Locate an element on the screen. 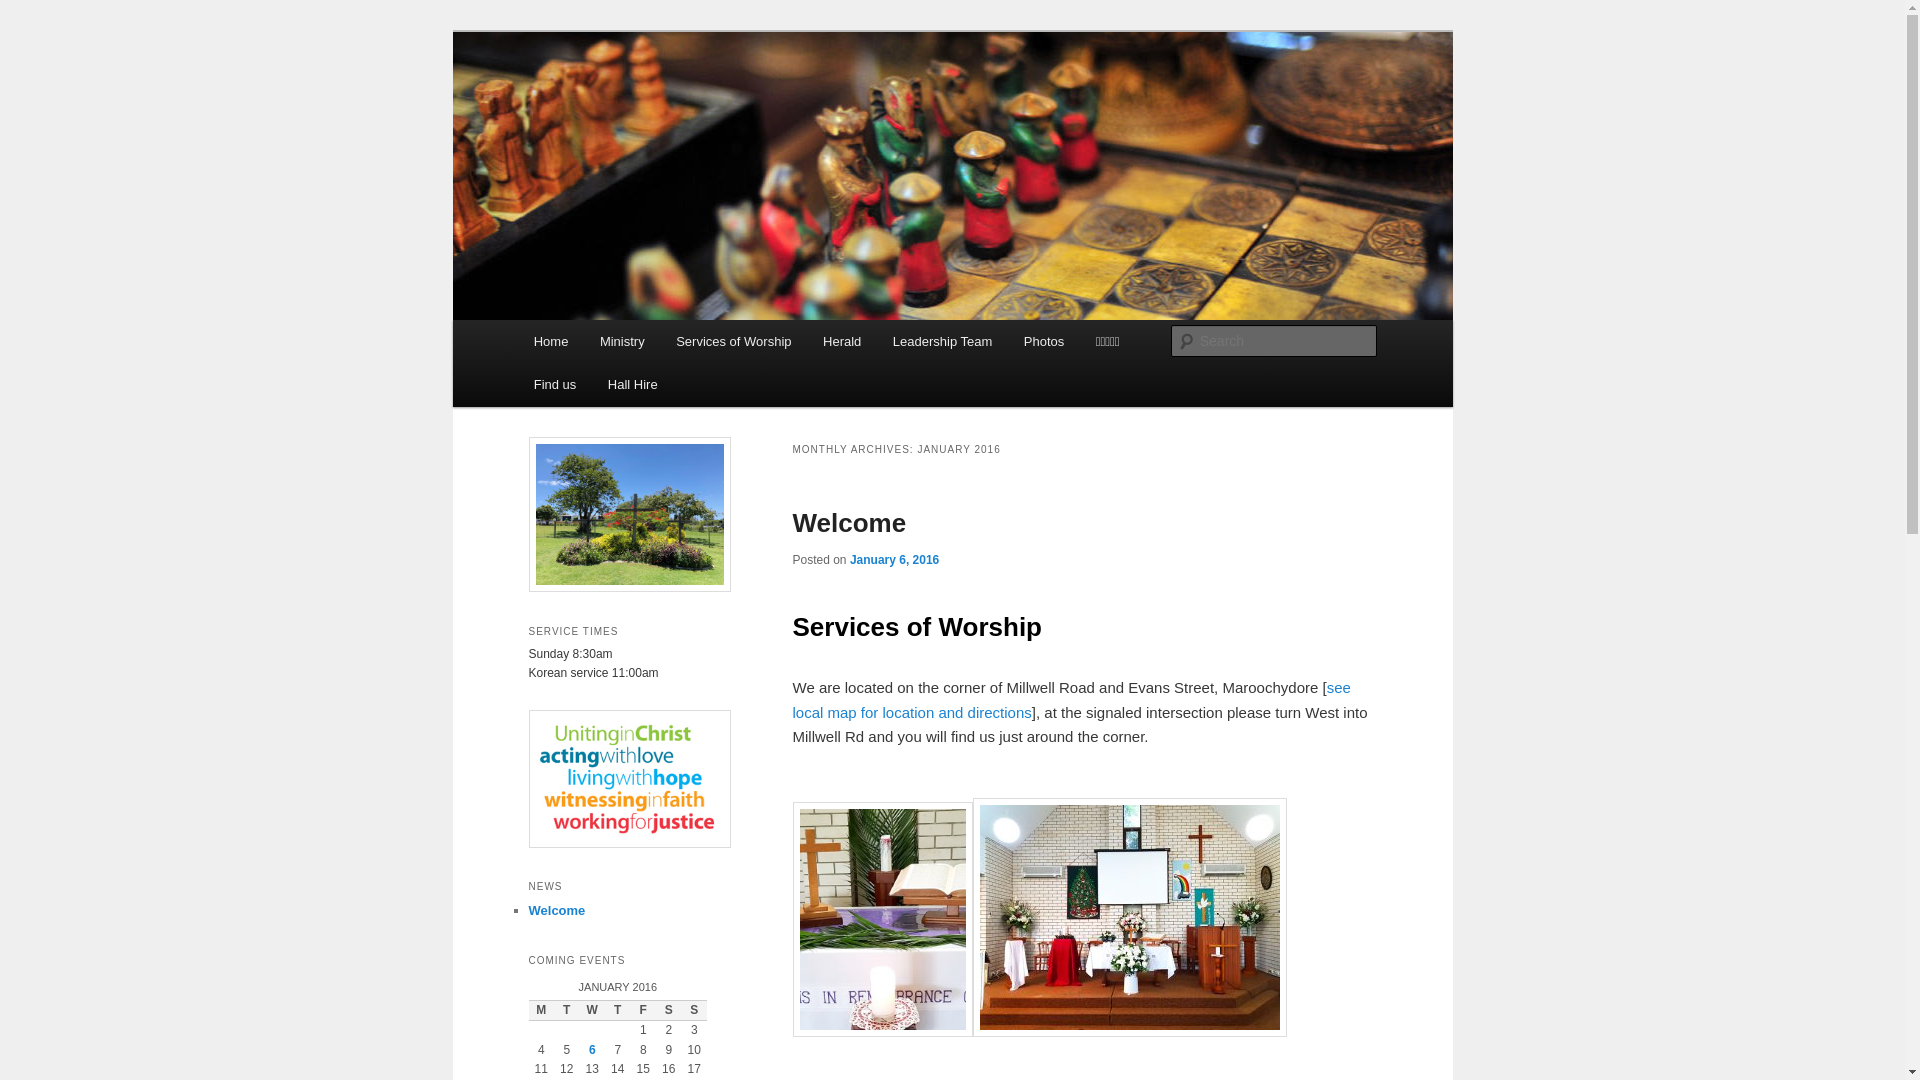 The height and width of the screenshot is (1080, 1920). Skip to primary content is located at coordinates (546, 320).